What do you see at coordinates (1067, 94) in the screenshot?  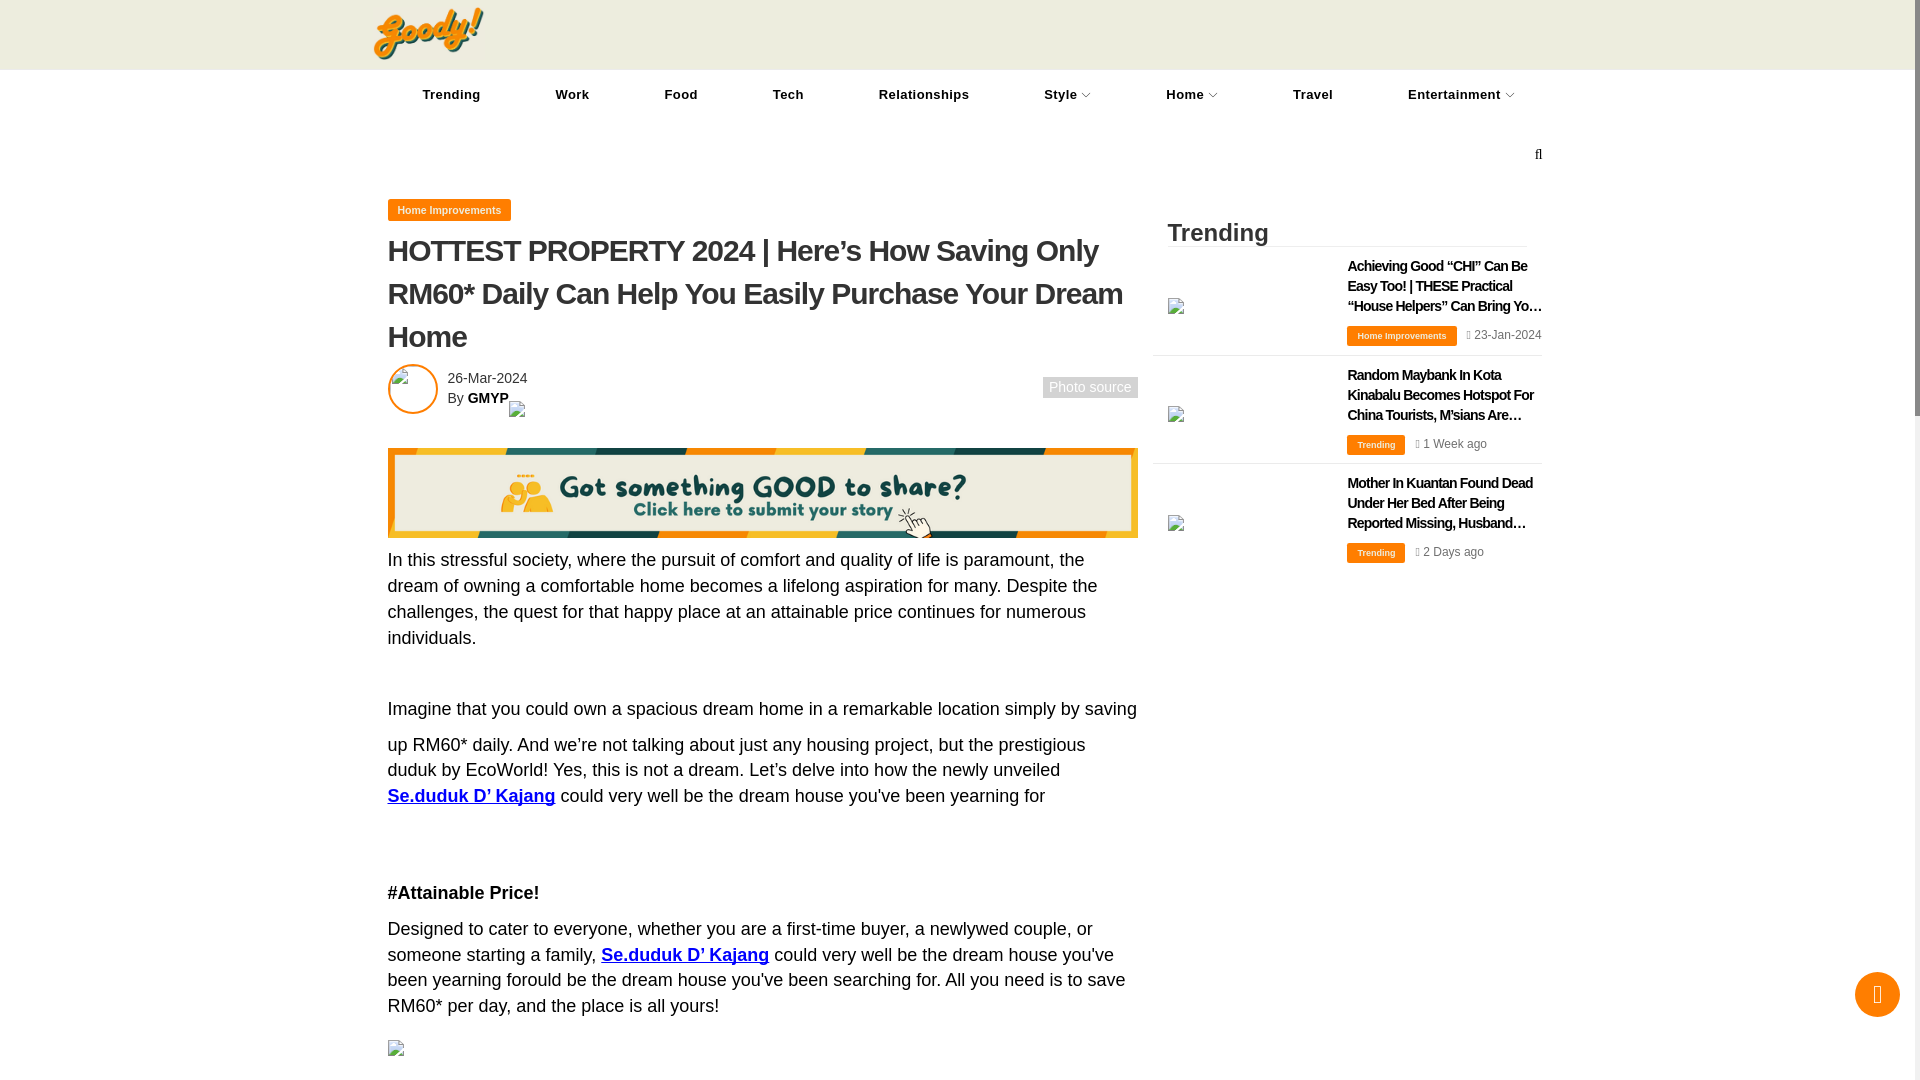 I see `Trending` at bounding box center [1067, 94].